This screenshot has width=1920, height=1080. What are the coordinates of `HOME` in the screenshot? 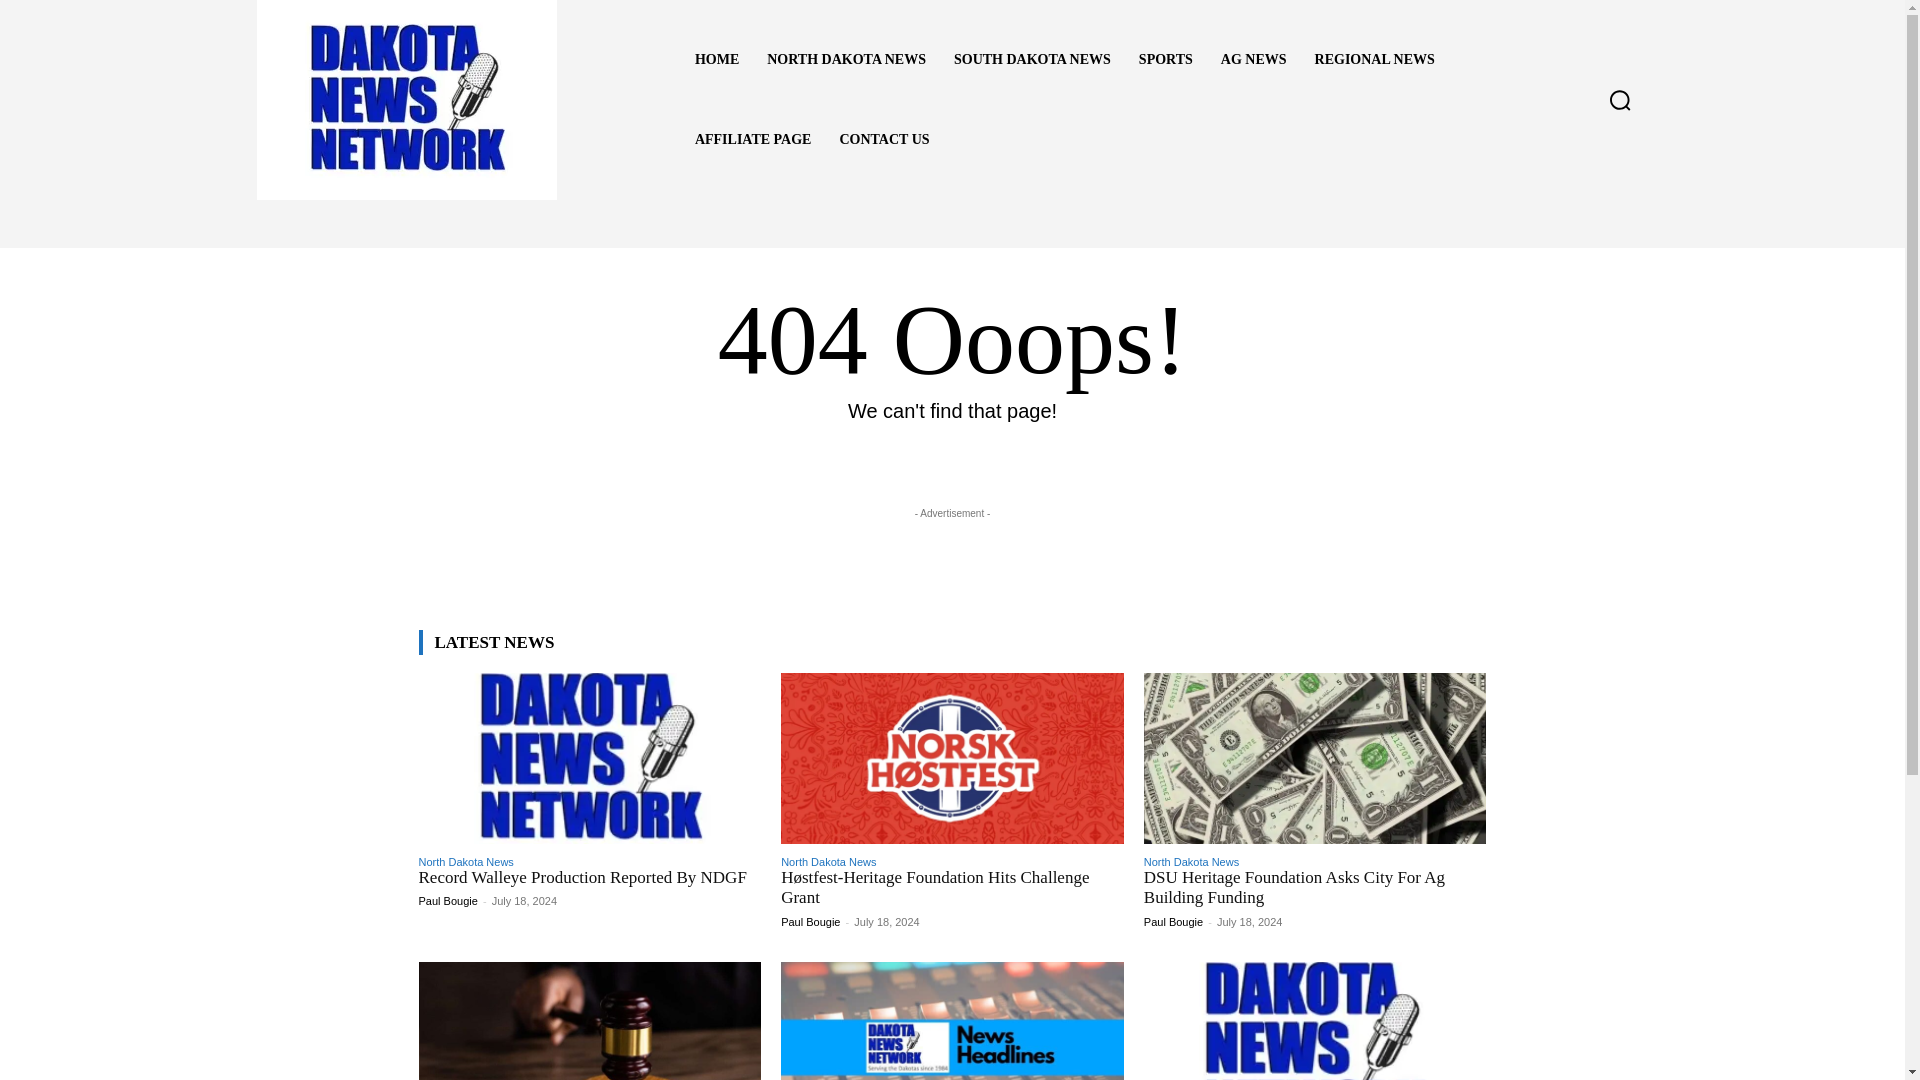 It's located at (716, 60).